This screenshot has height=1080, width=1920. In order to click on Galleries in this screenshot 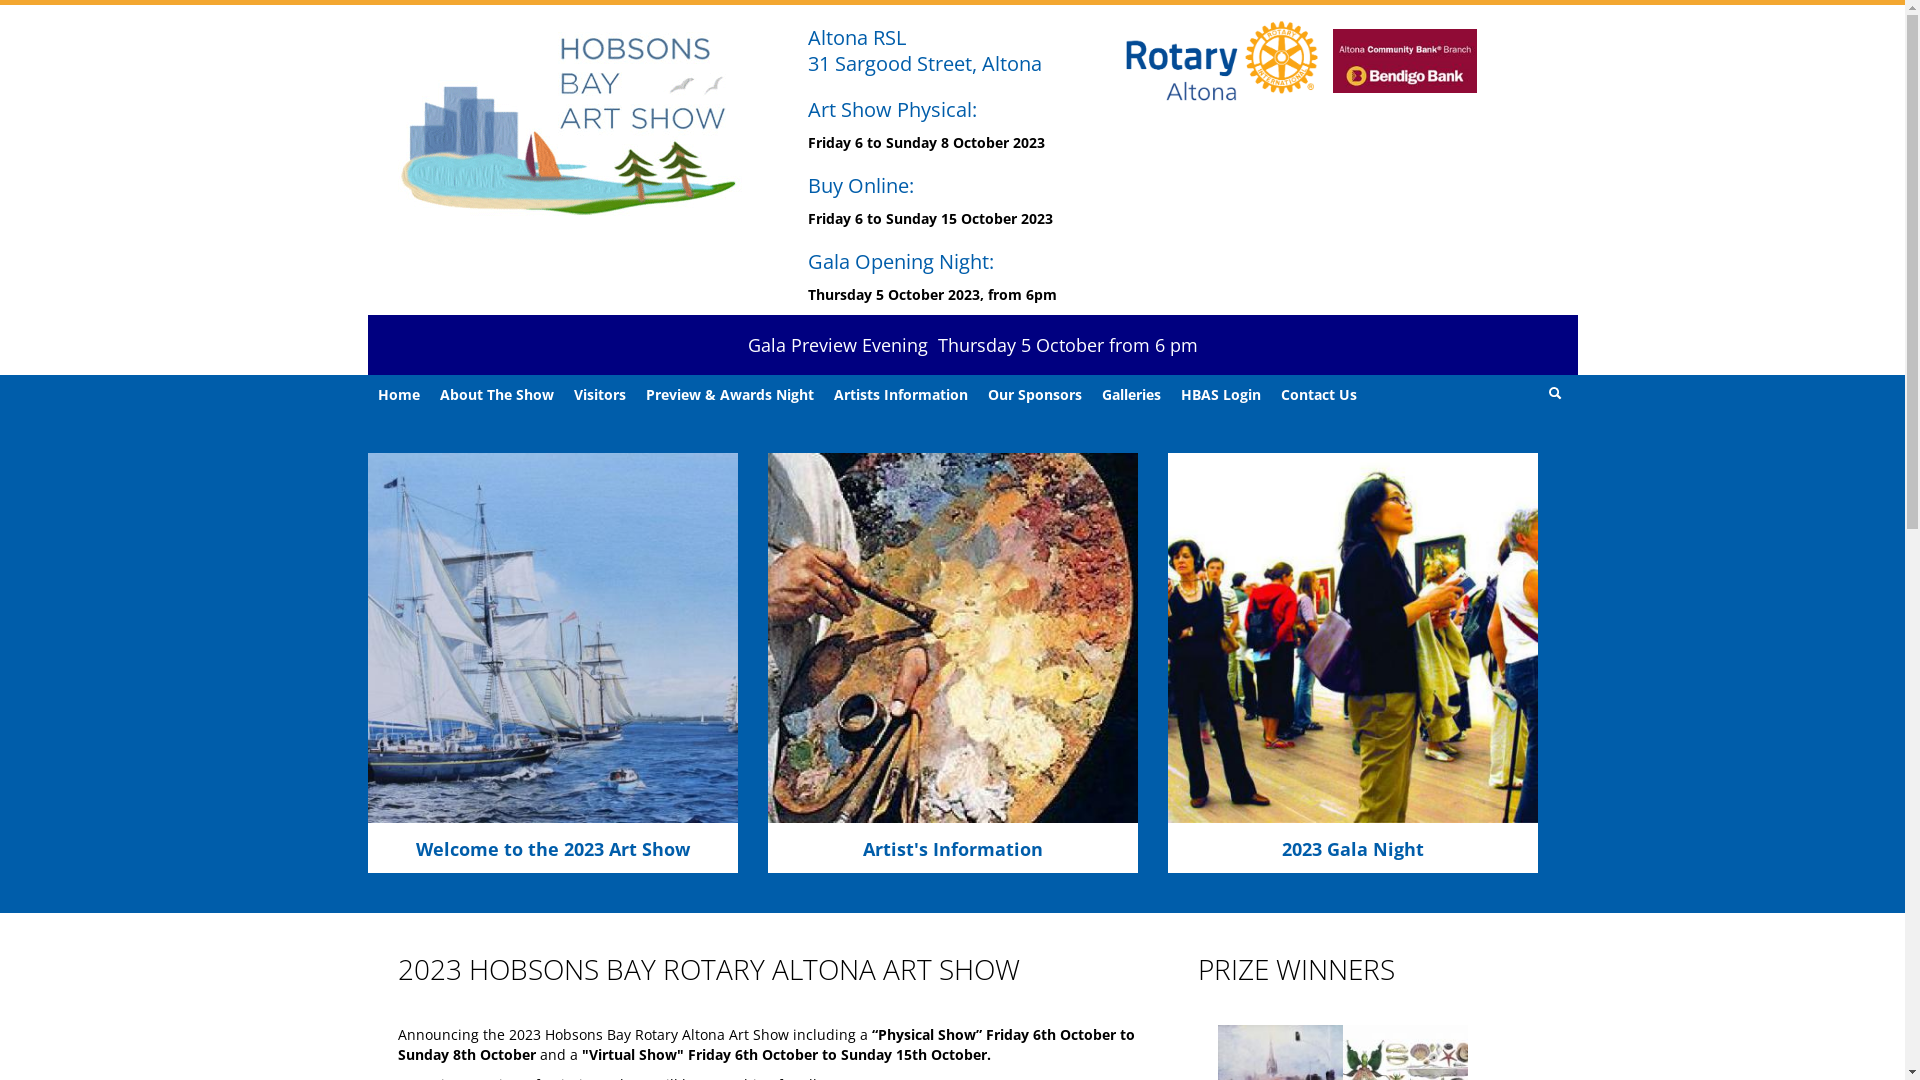, I will do `click(1132, 395)`.